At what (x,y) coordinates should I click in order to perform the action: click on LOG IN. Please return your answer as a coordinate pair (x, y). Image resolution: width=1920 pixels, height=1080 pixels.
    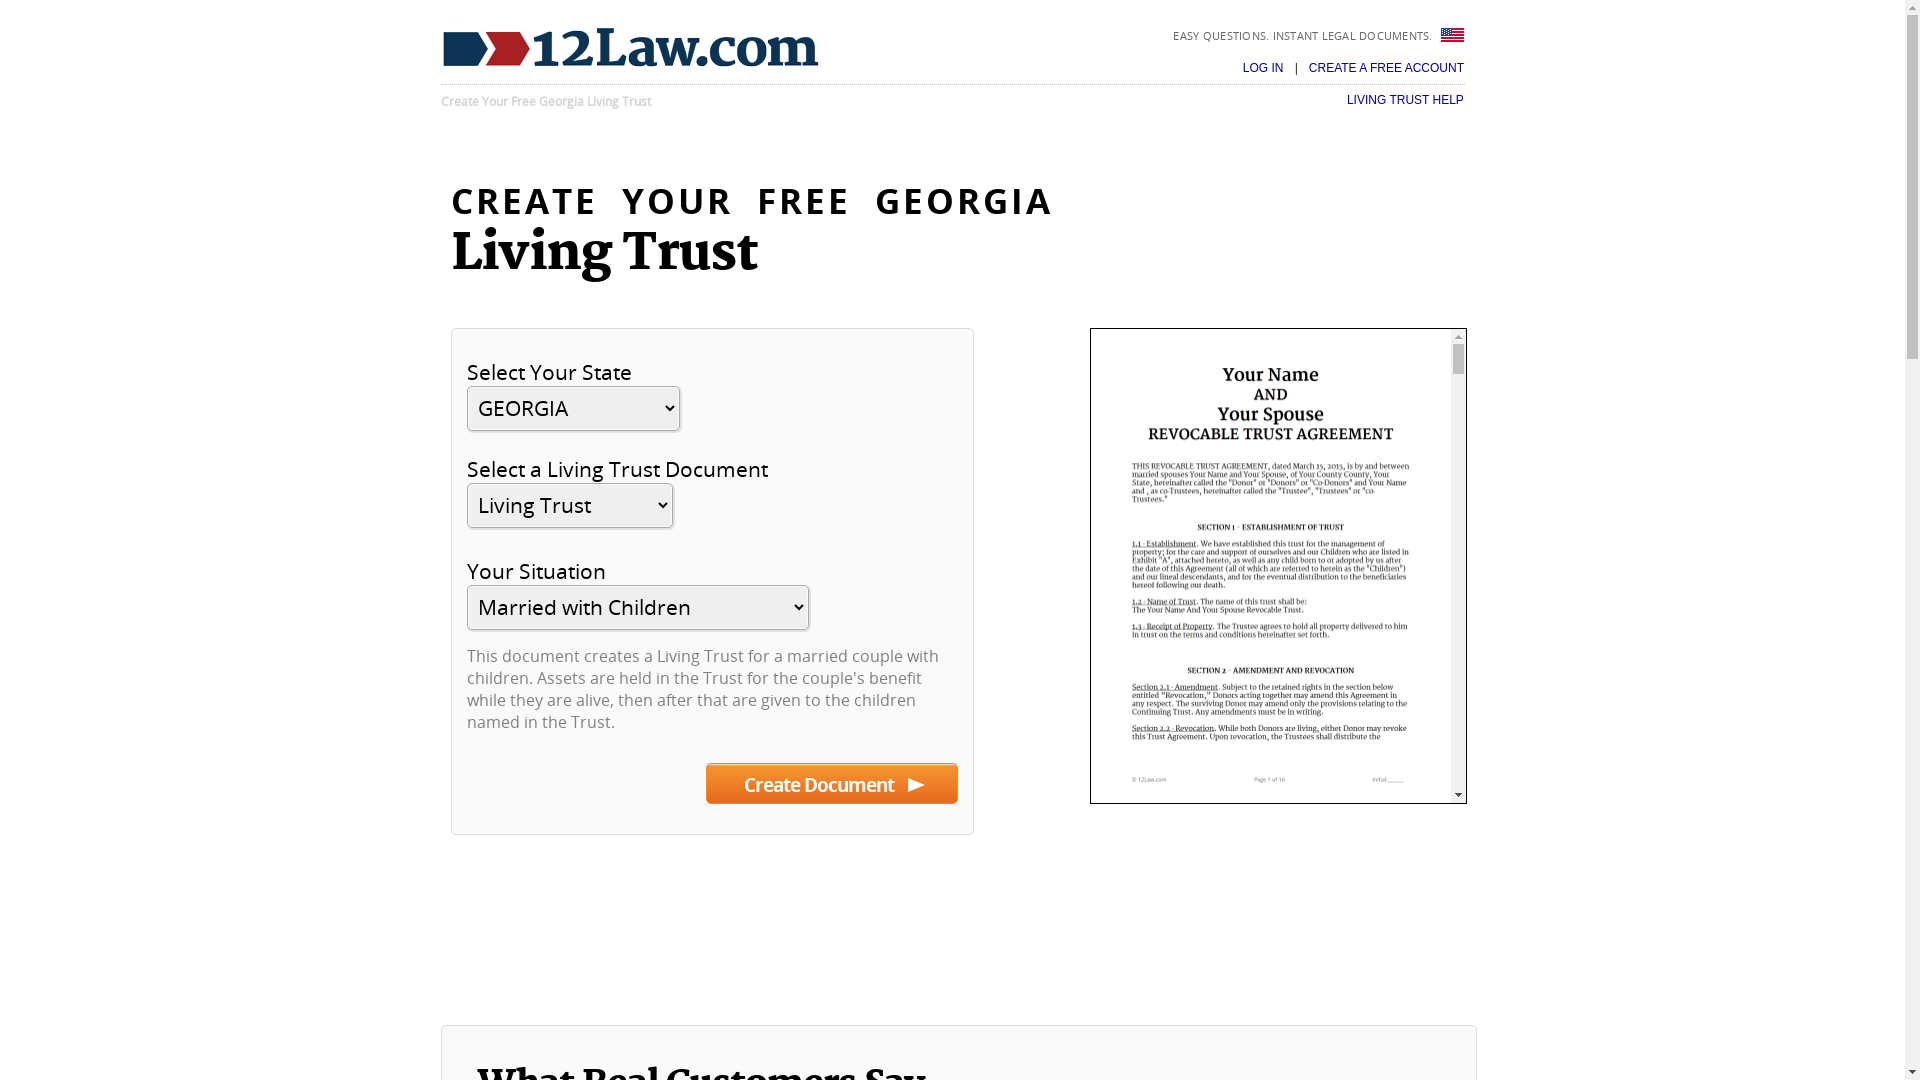
    Looking at the image, I should click on (1265, 68).